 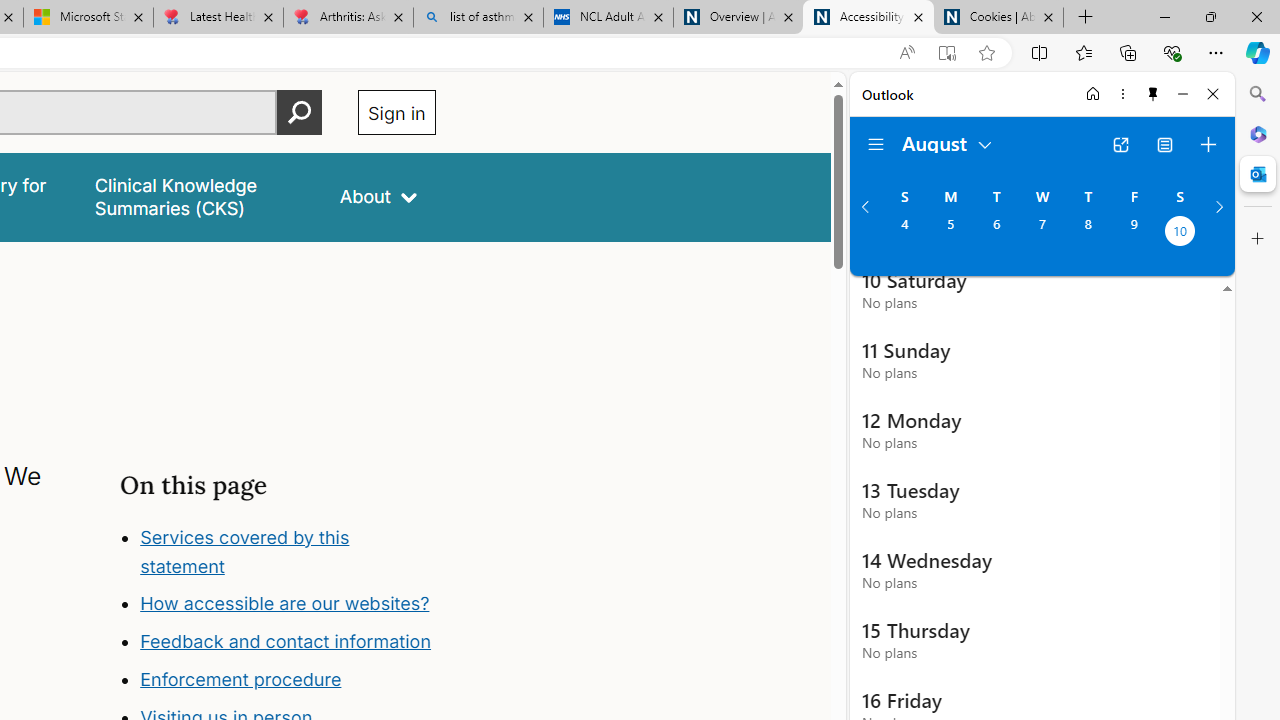 What do you see at coordinates (284, 604) in the screenshot?
I see `How accessible are our websites?` at bounding box center [284, 604].